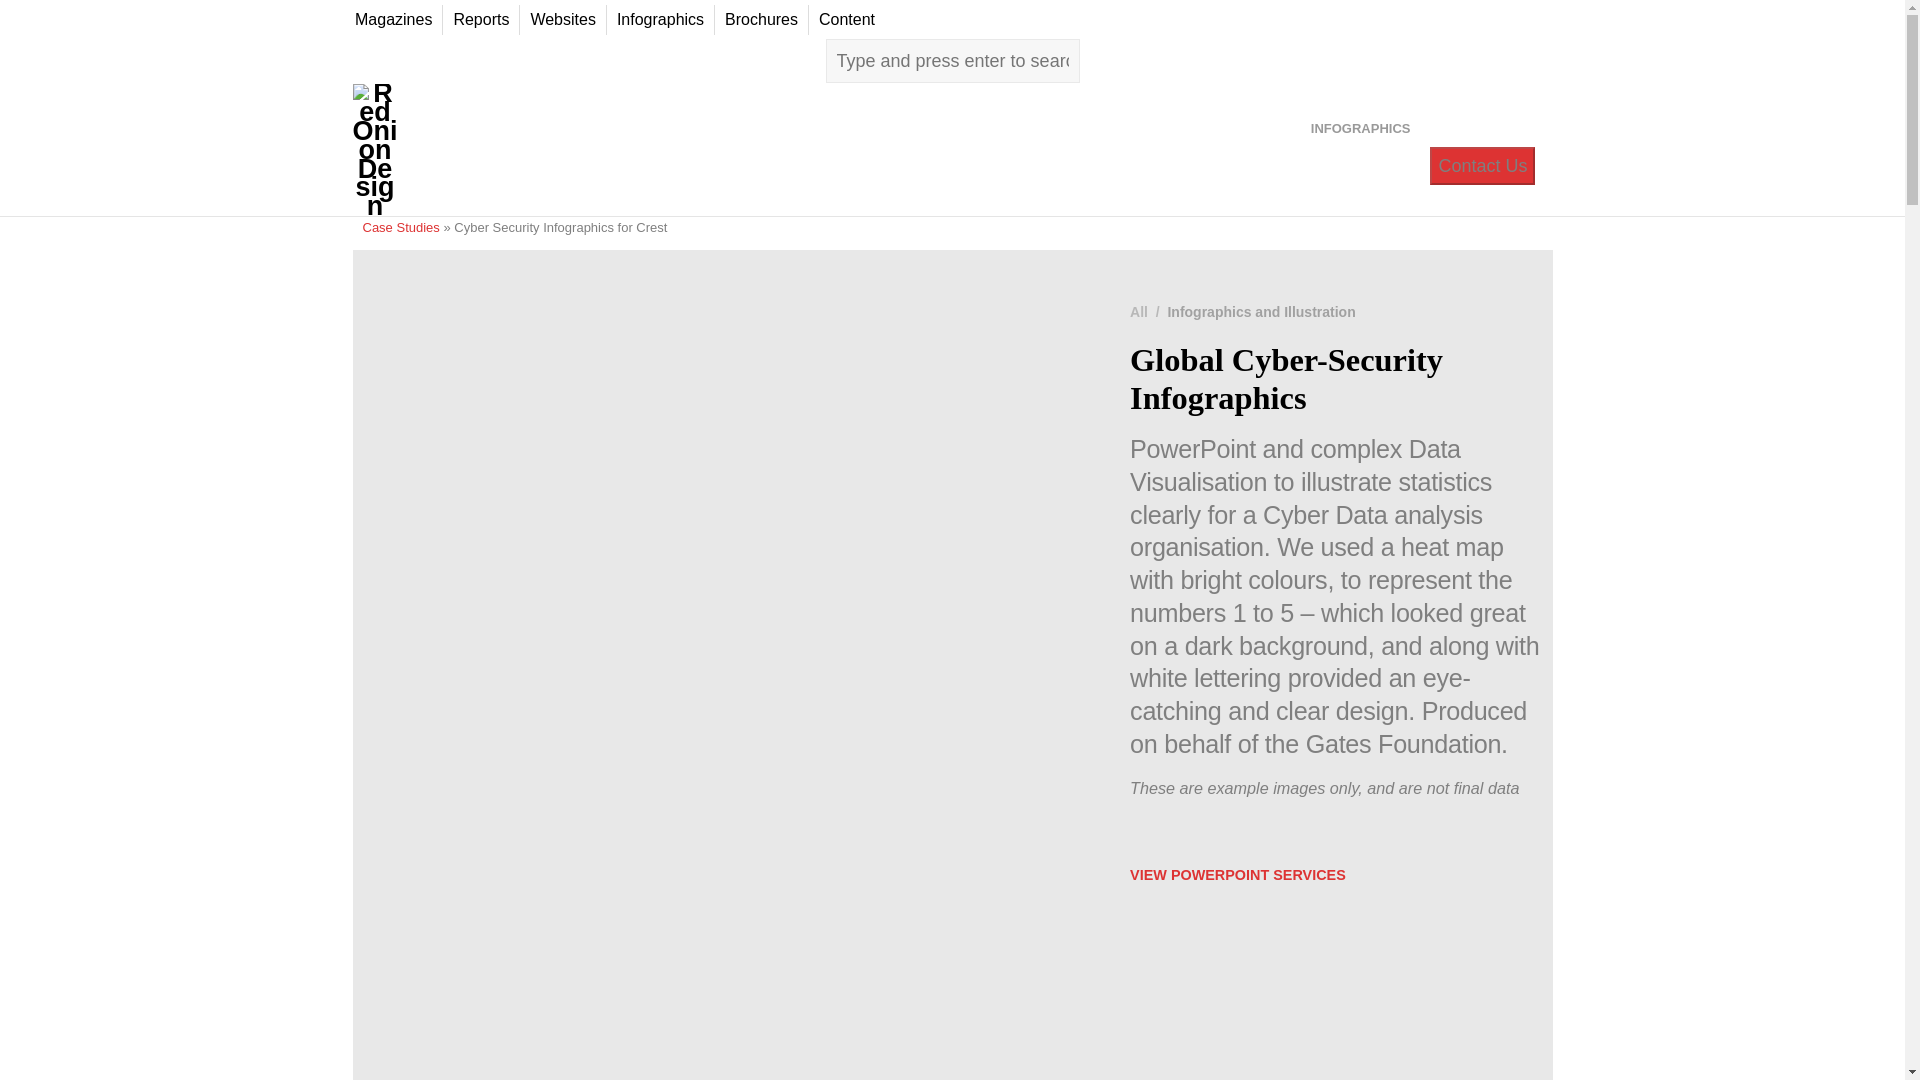 The height and width of the screenshot is (1080, 1920). Describe the element at coordinates (1261, 311) in the screenshot. I see `Infographics and Illustration` at that location.